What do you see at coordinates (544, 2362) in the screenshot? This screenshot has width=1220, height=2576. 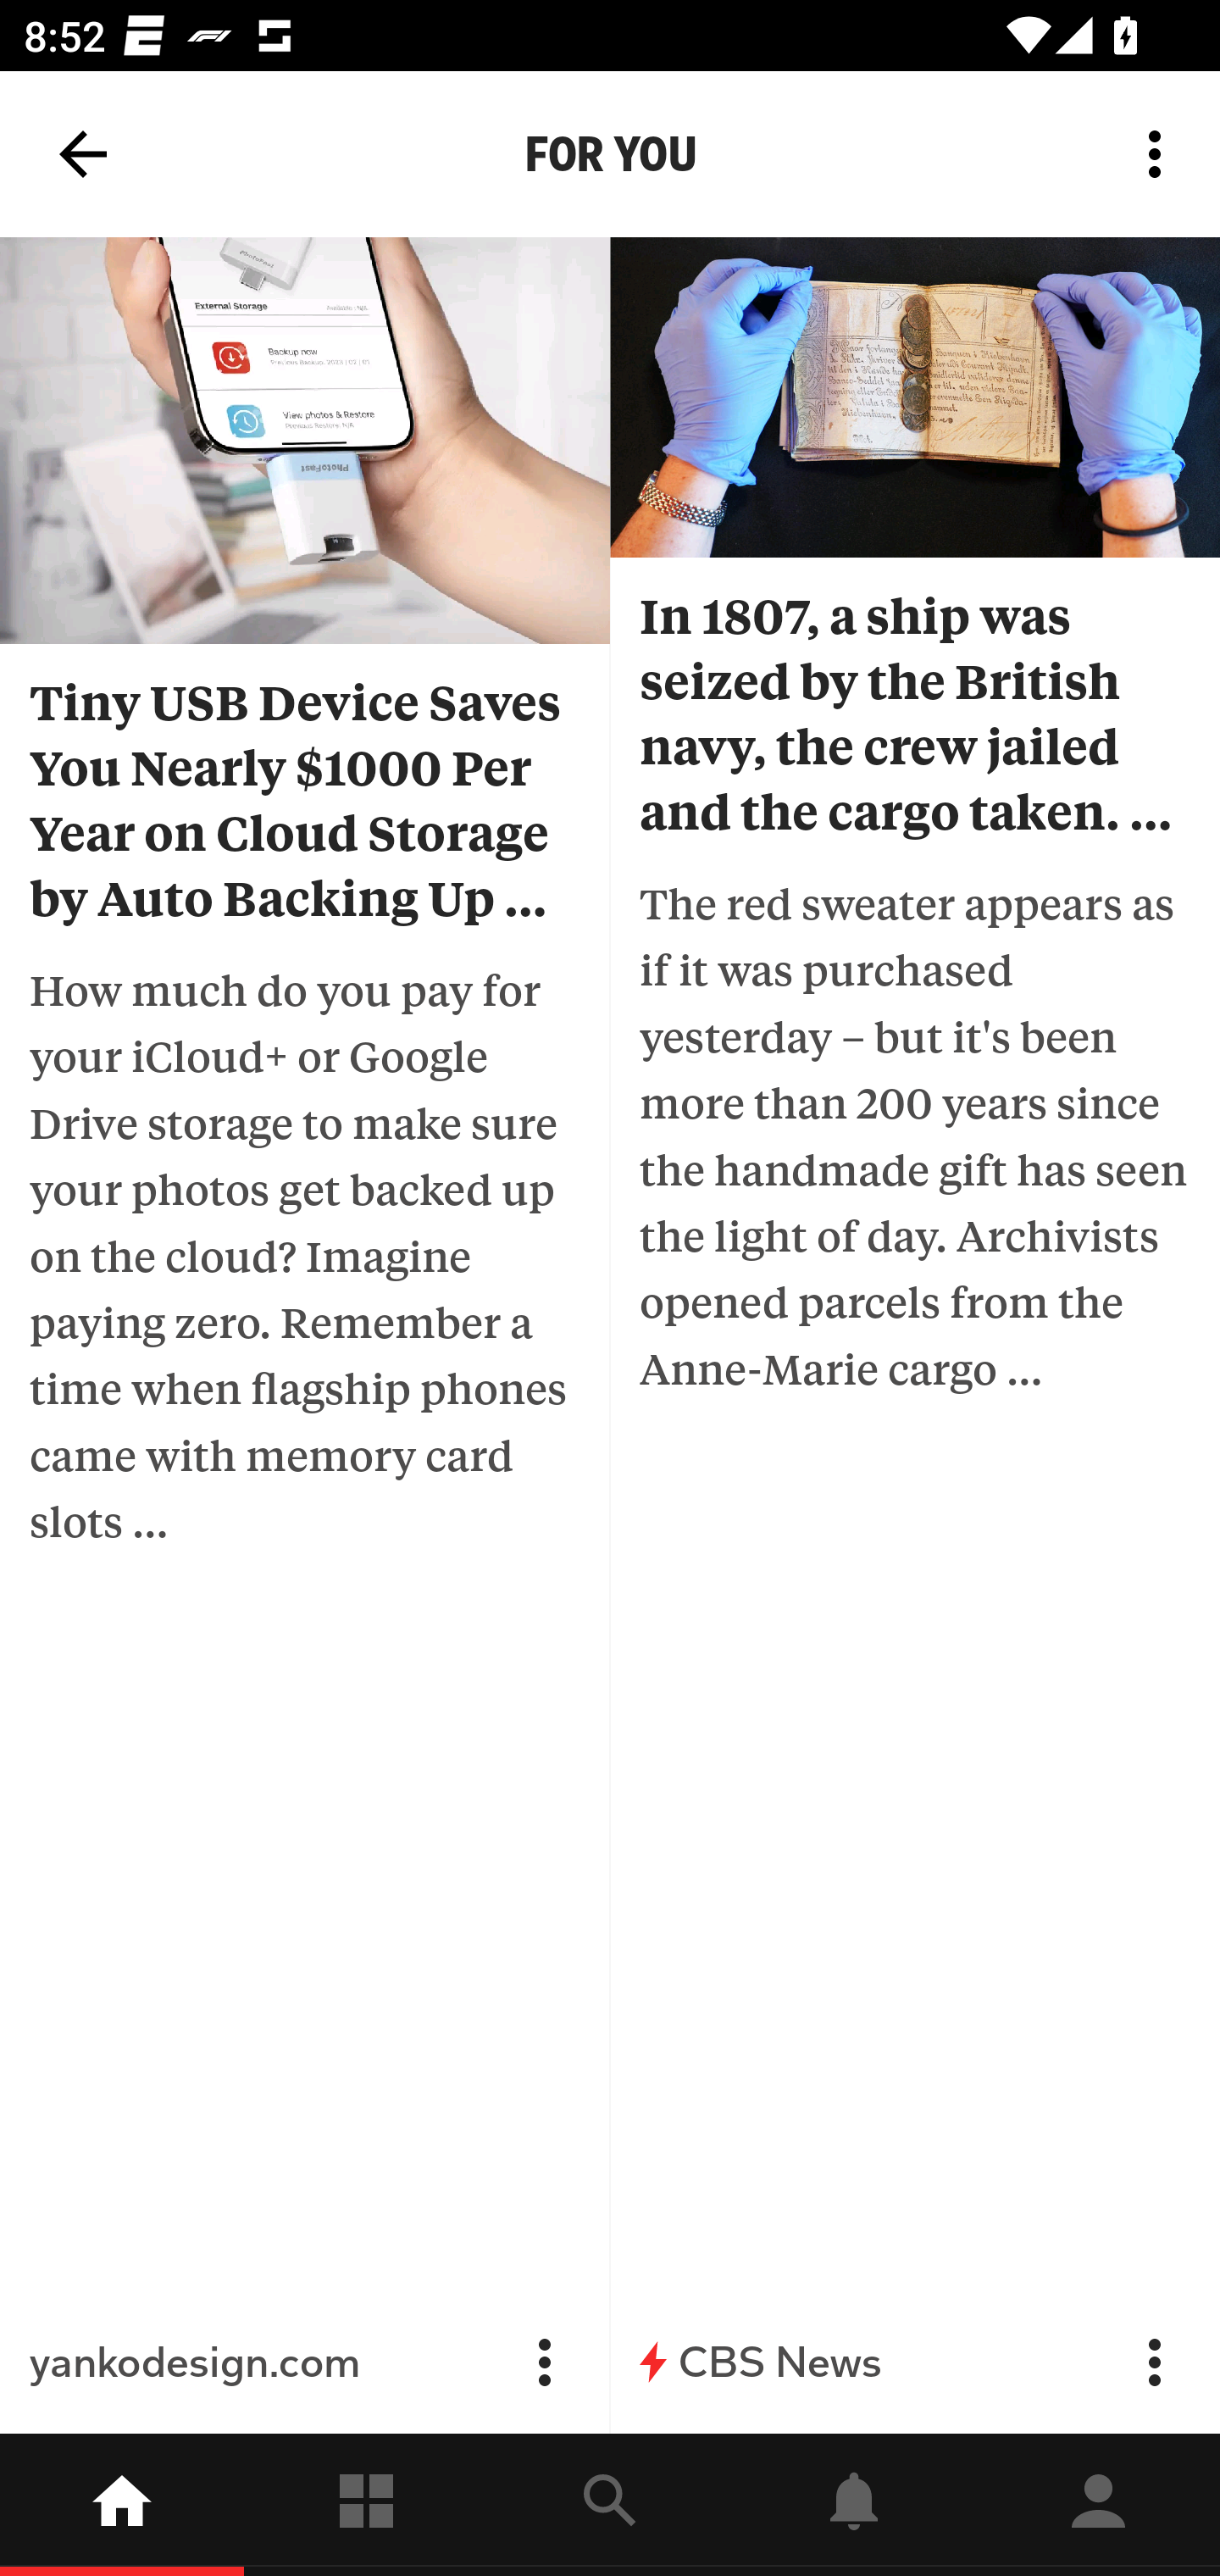 I see `Flip into Magazine` at bounding box center [544, 2362].